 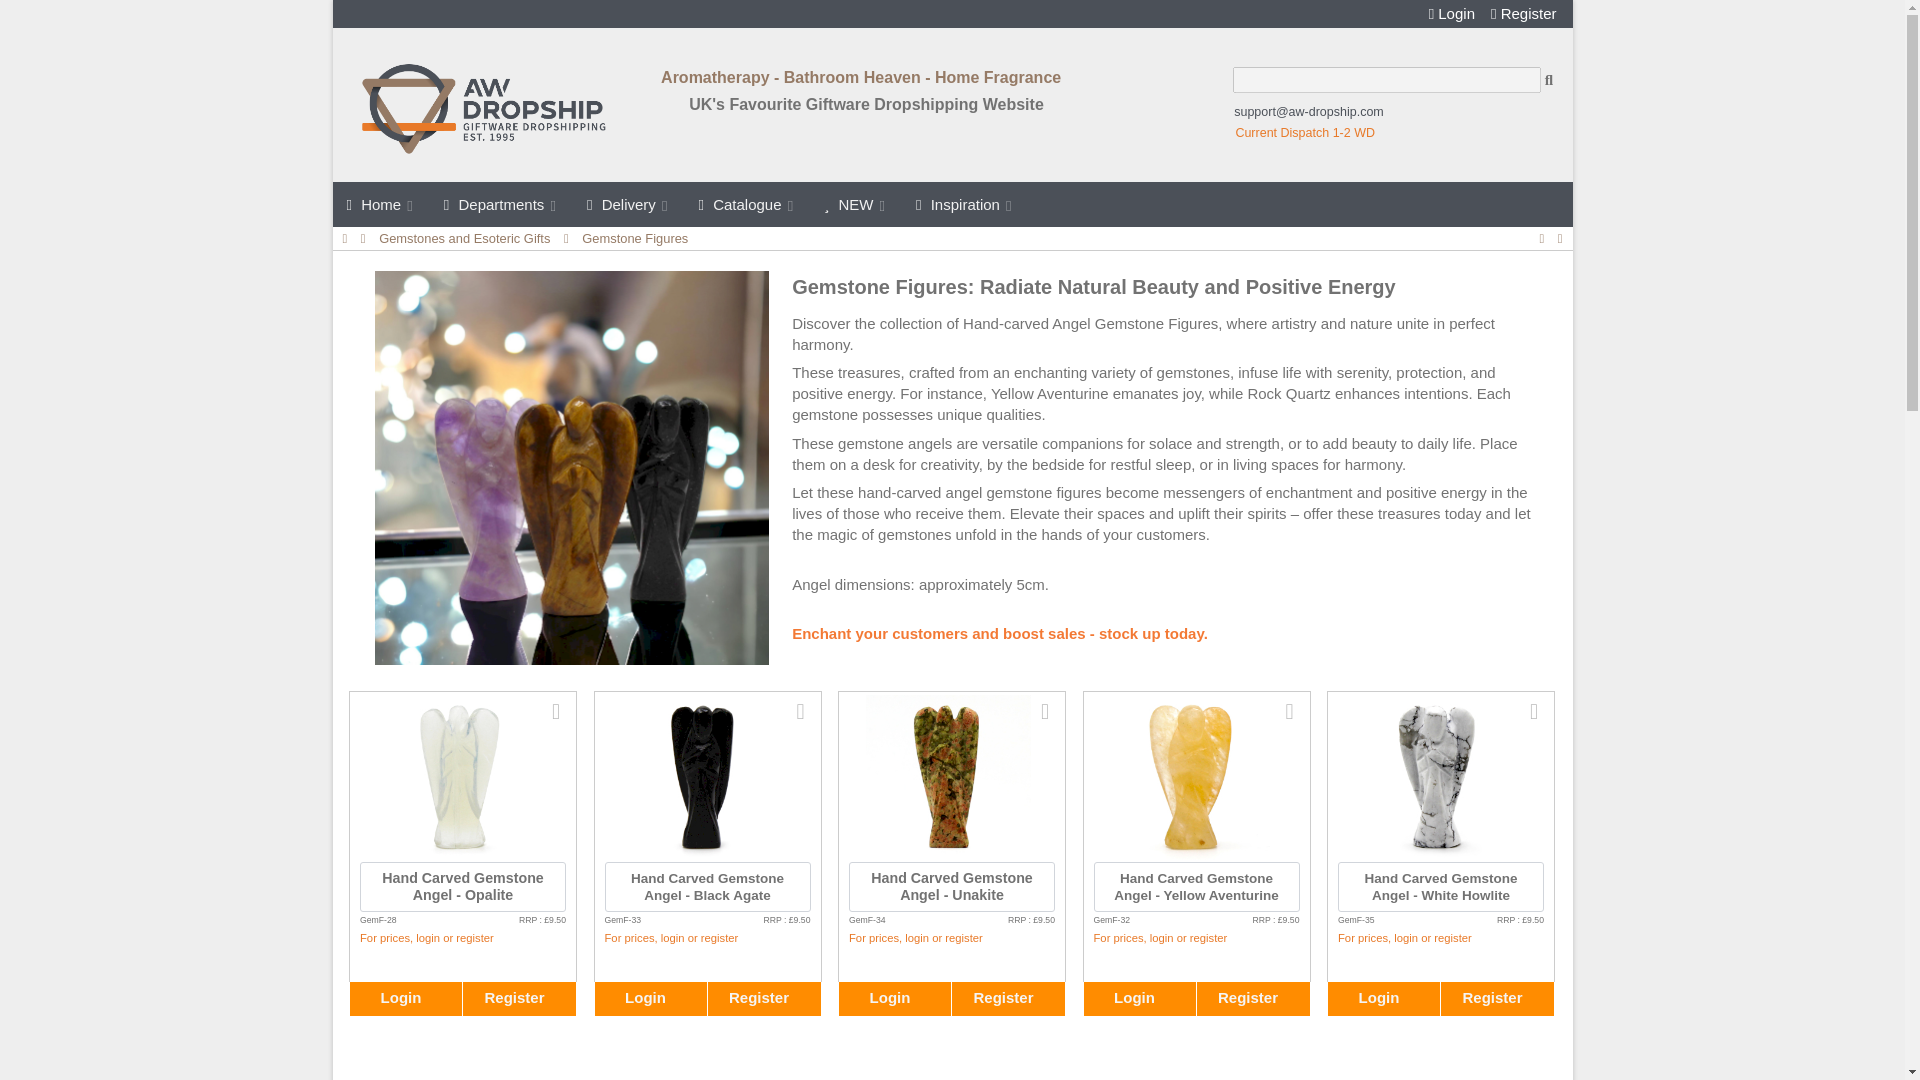 I want to click on Catalogue, so click(x=748, y=204).